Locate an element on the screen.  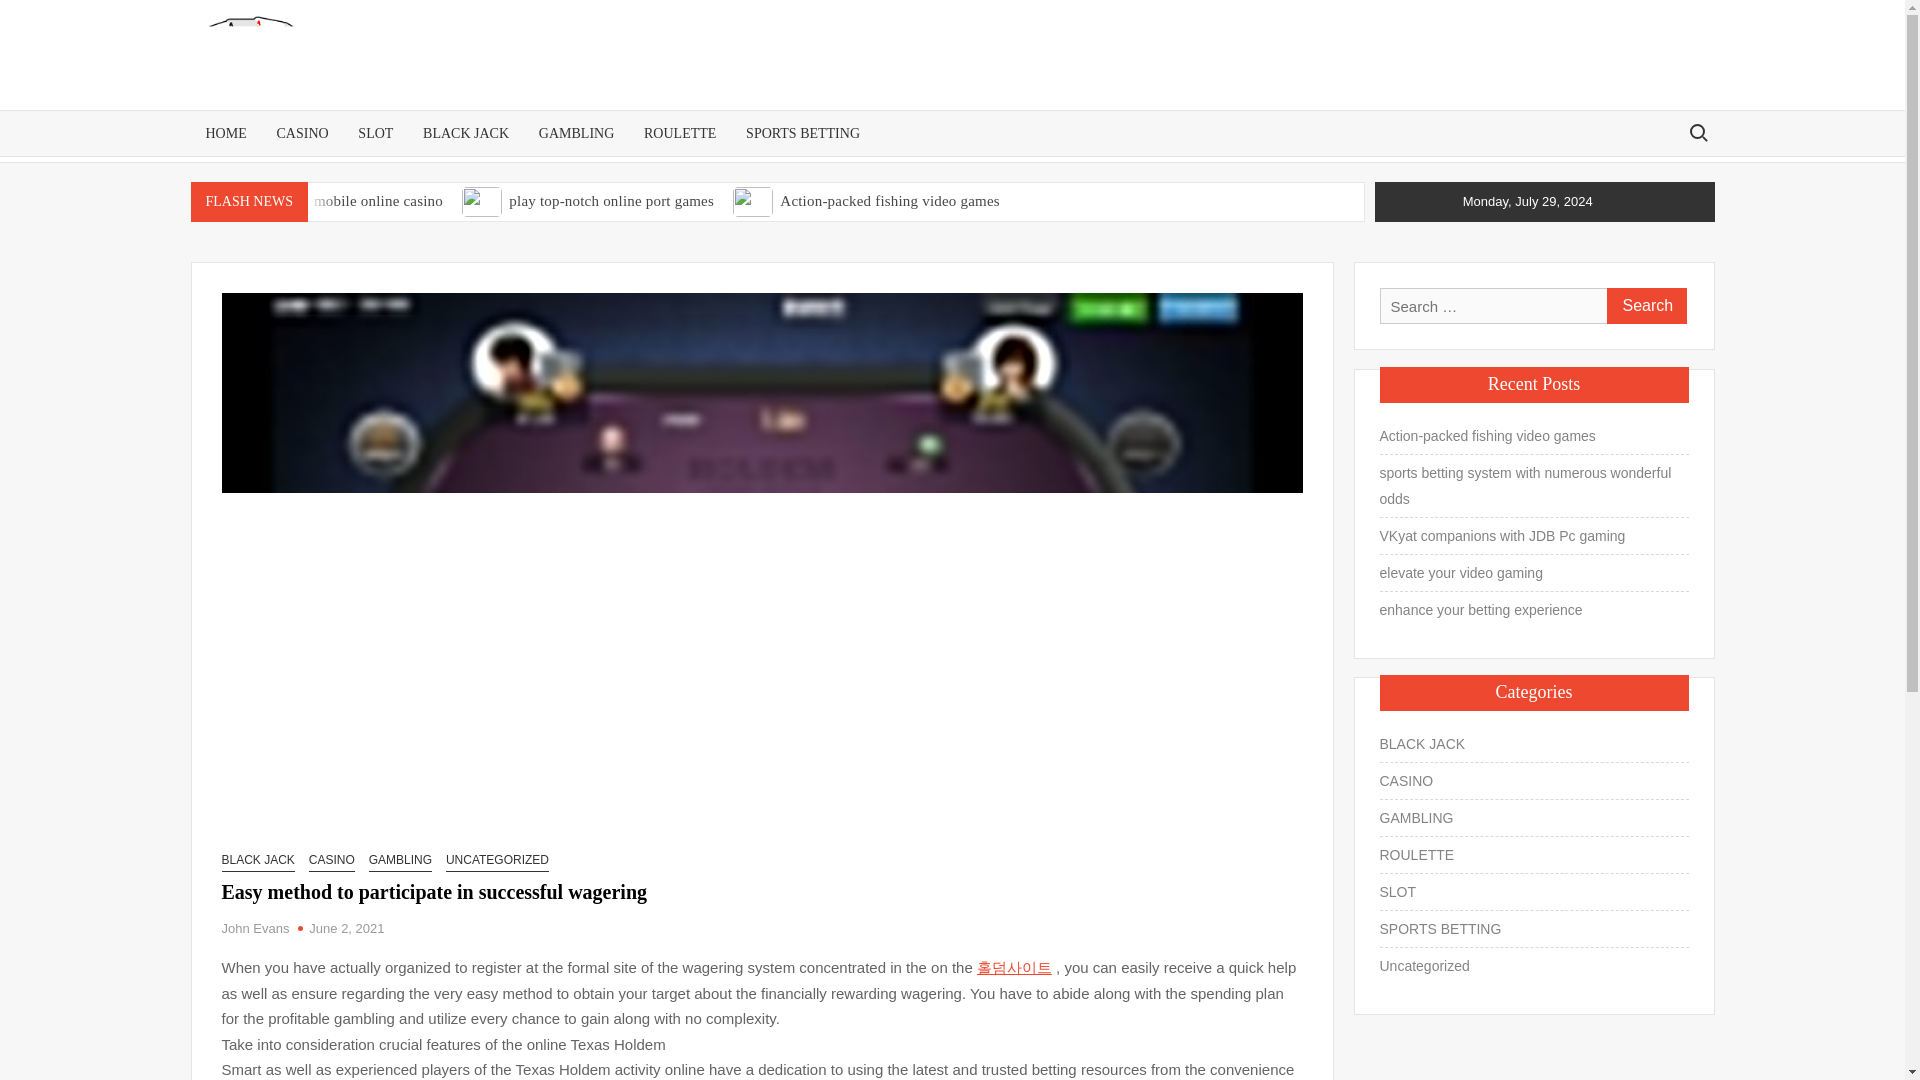
trustworthy mobile online casino is located at coordinates (340, 201).